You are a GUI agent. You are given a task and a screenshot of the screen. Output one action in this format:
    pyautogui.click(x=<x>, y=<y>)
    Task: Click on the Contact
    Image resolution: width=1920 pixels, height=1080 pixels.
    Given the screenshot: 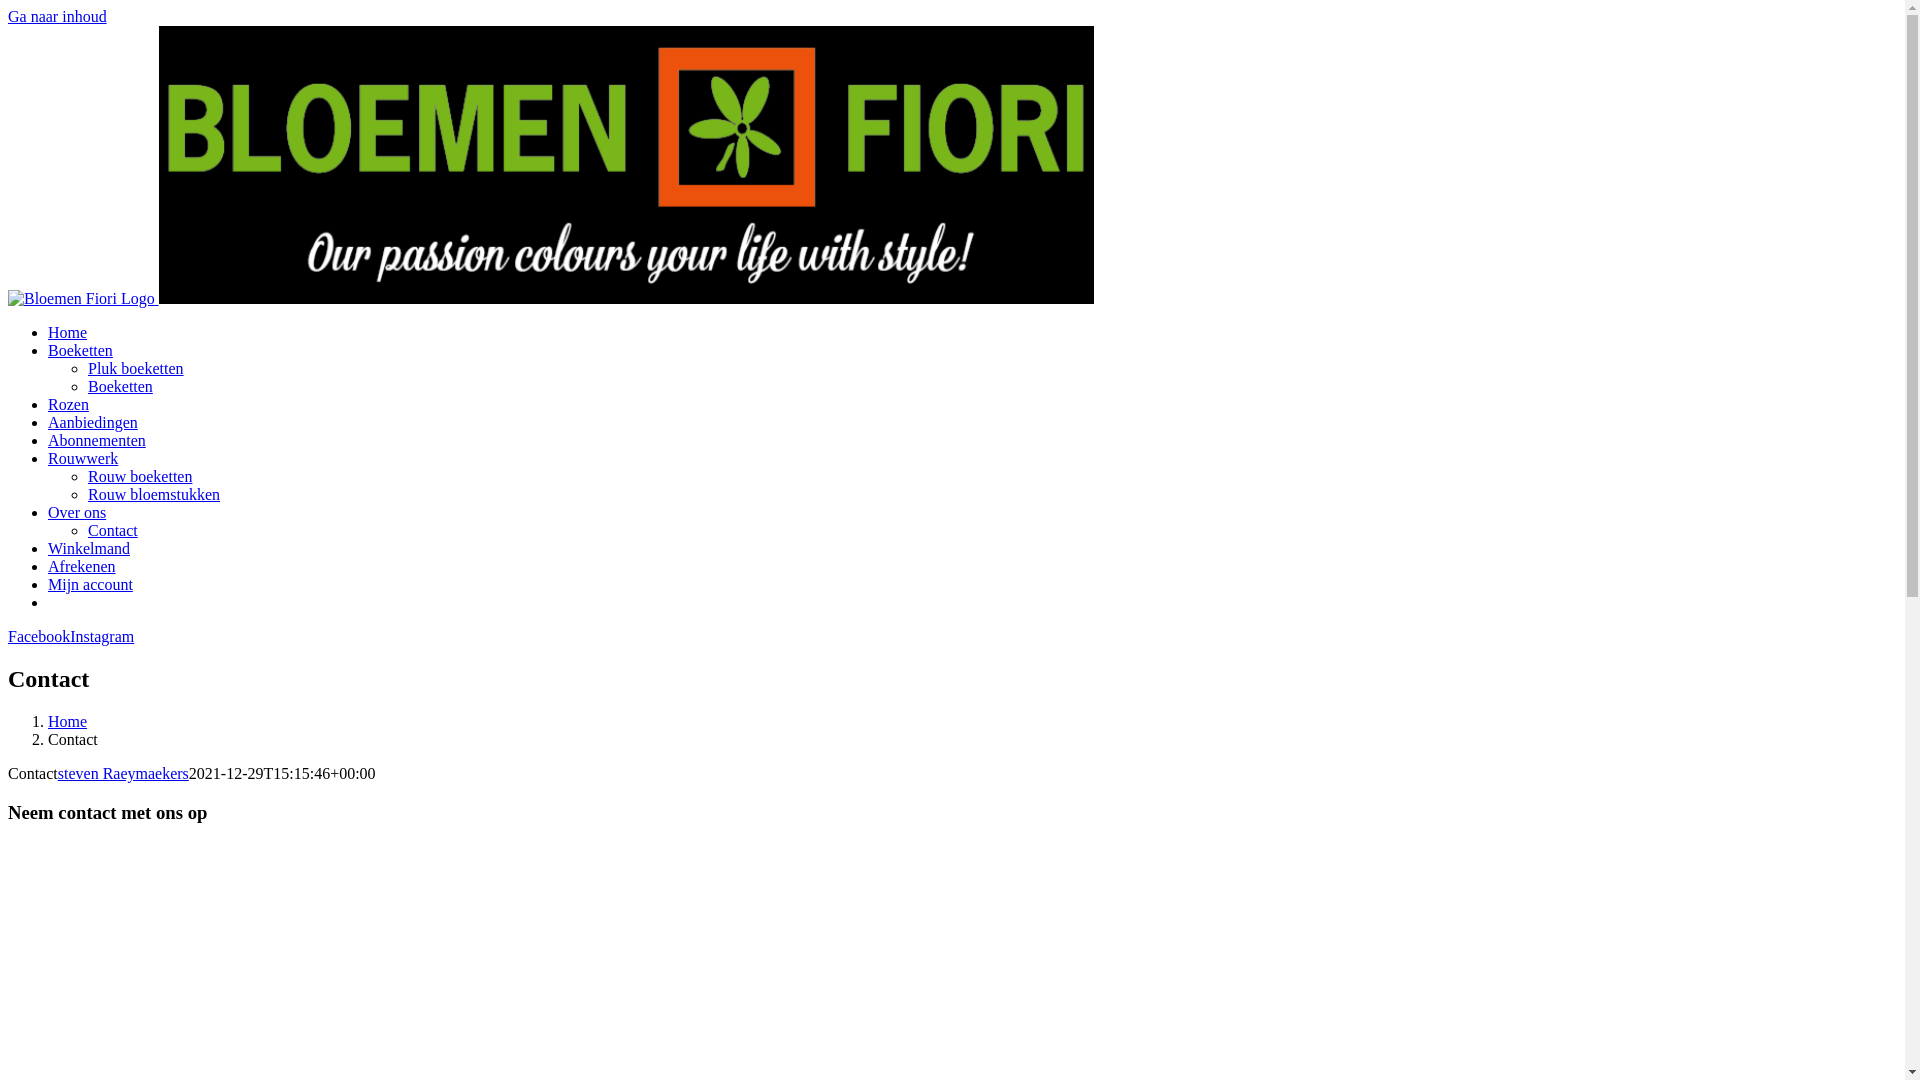 What is the action you would take?
    pyautogui.click(x=113, y=530)
    